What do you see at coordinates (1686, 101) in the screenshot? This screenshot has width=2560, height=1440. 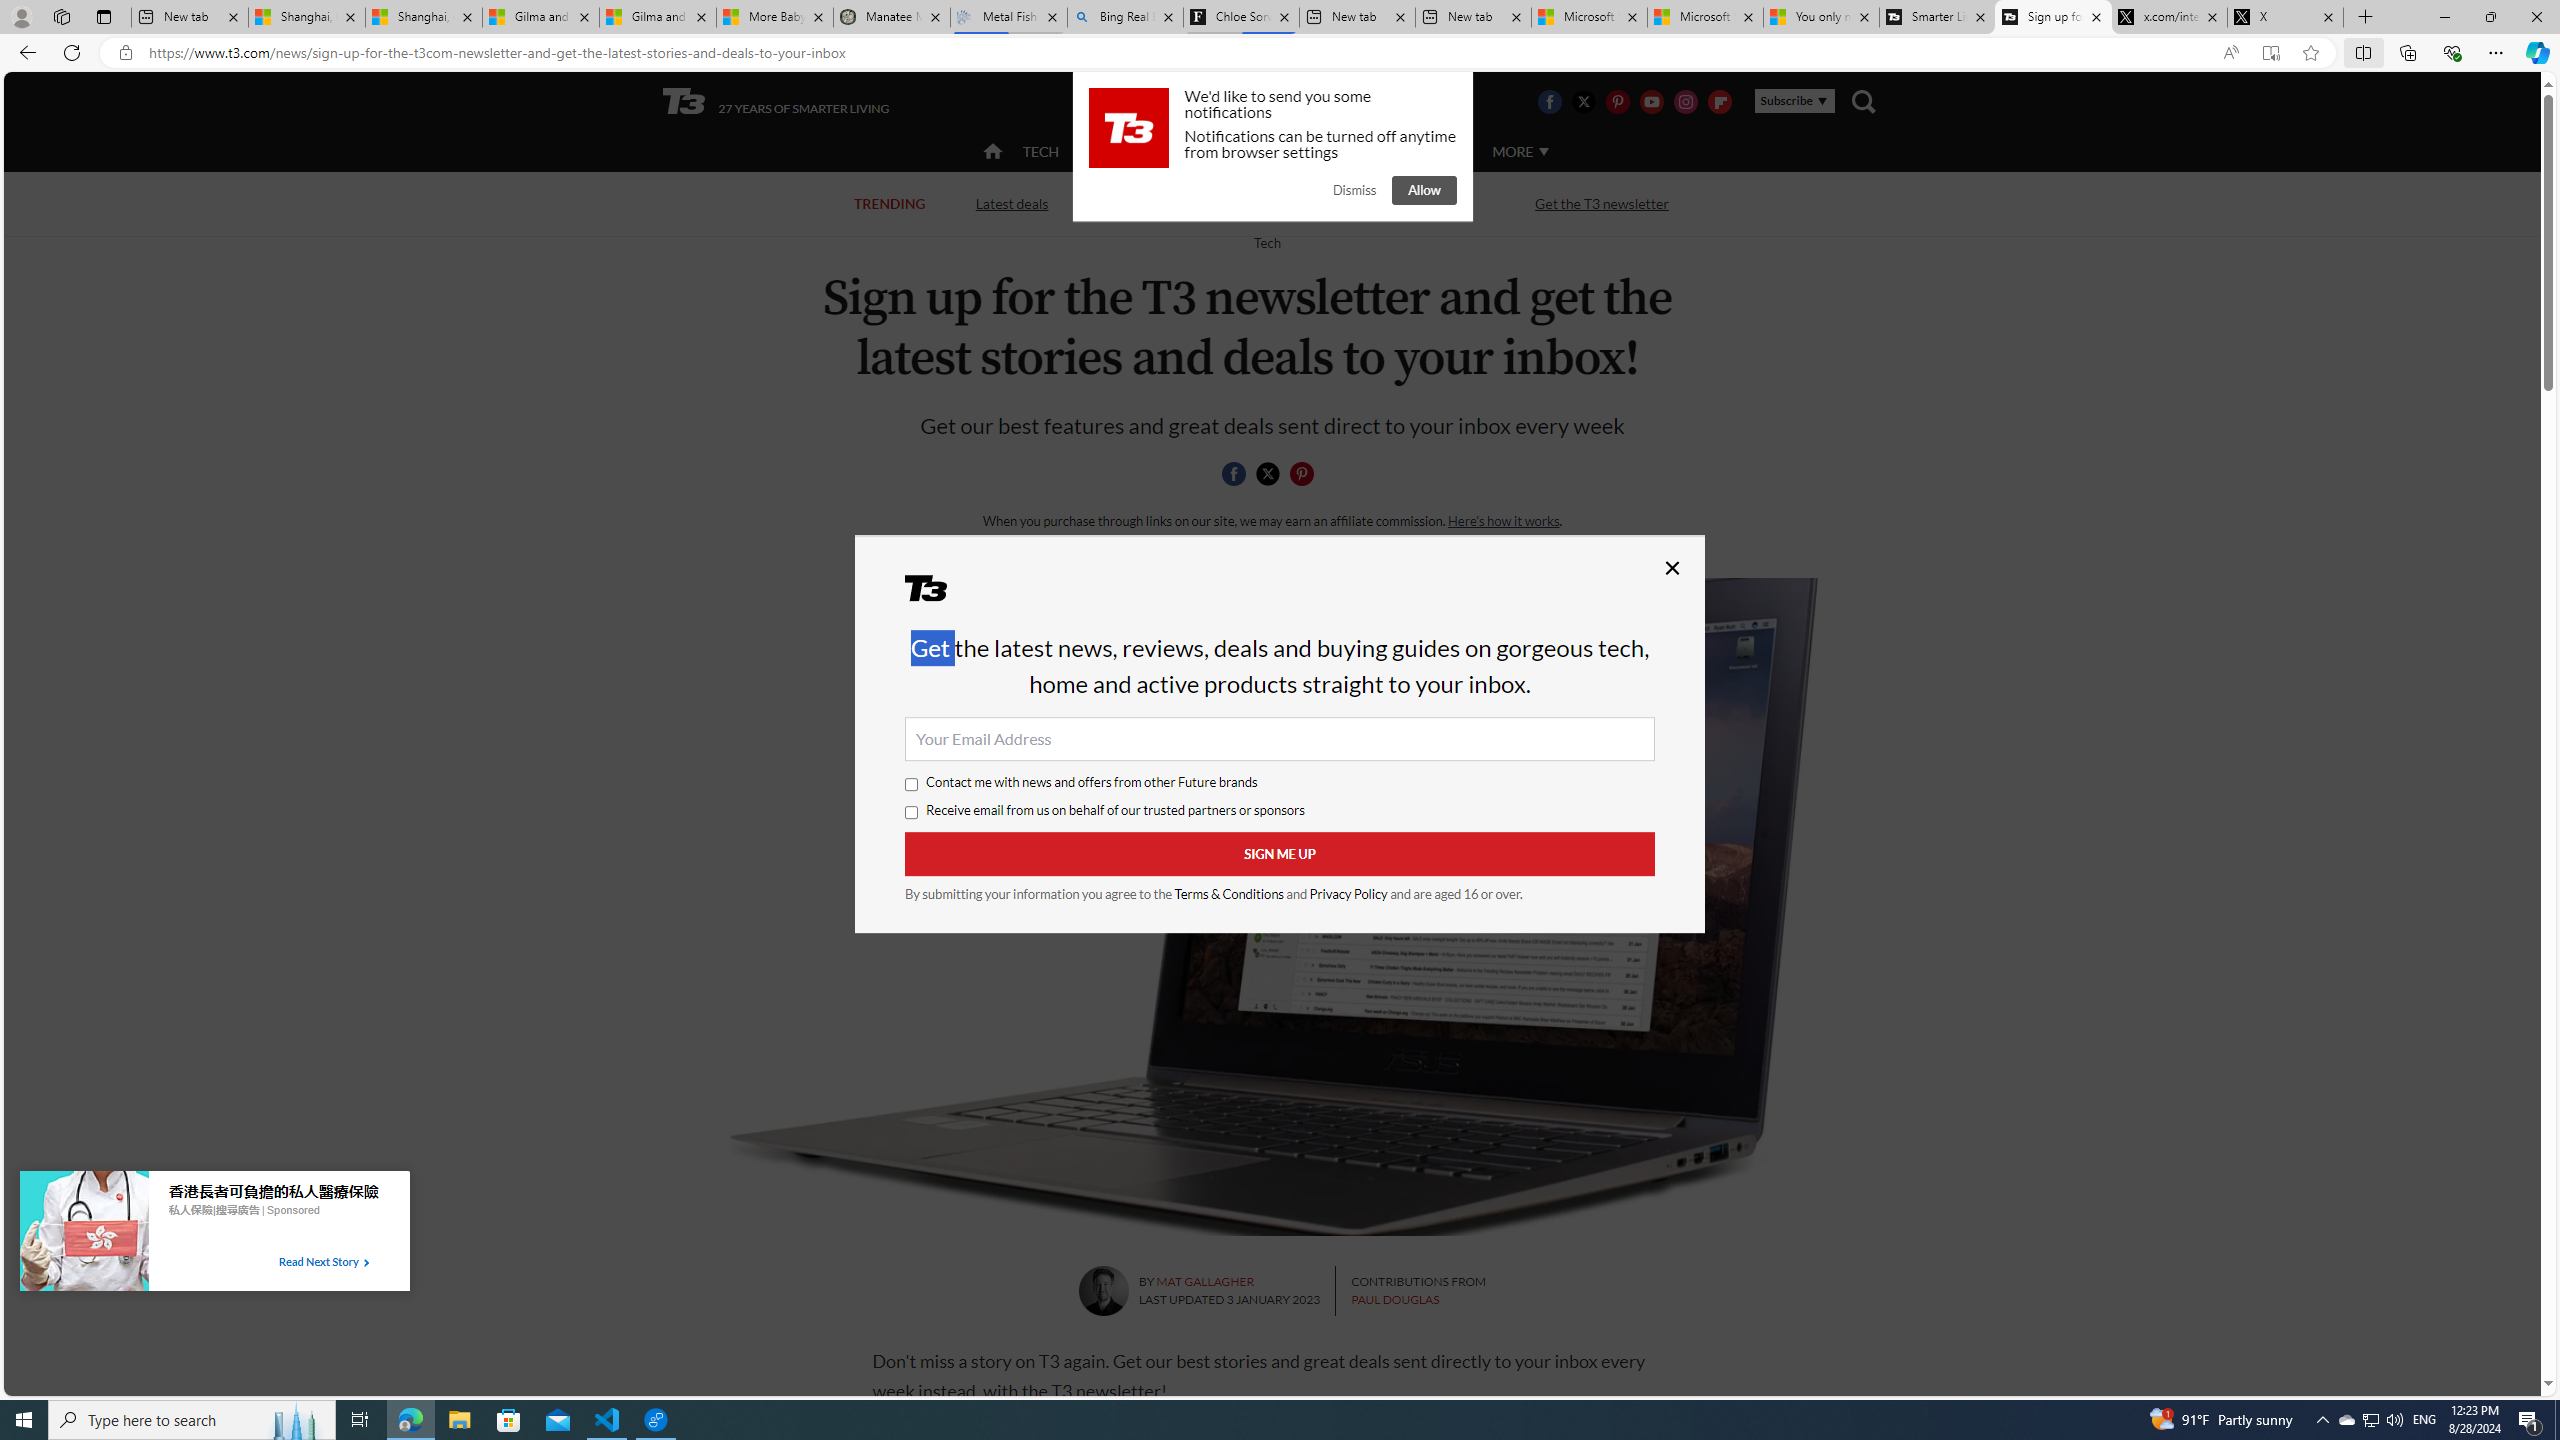 I see `Visit us on Instagram` at bounding box center [1686, 101].